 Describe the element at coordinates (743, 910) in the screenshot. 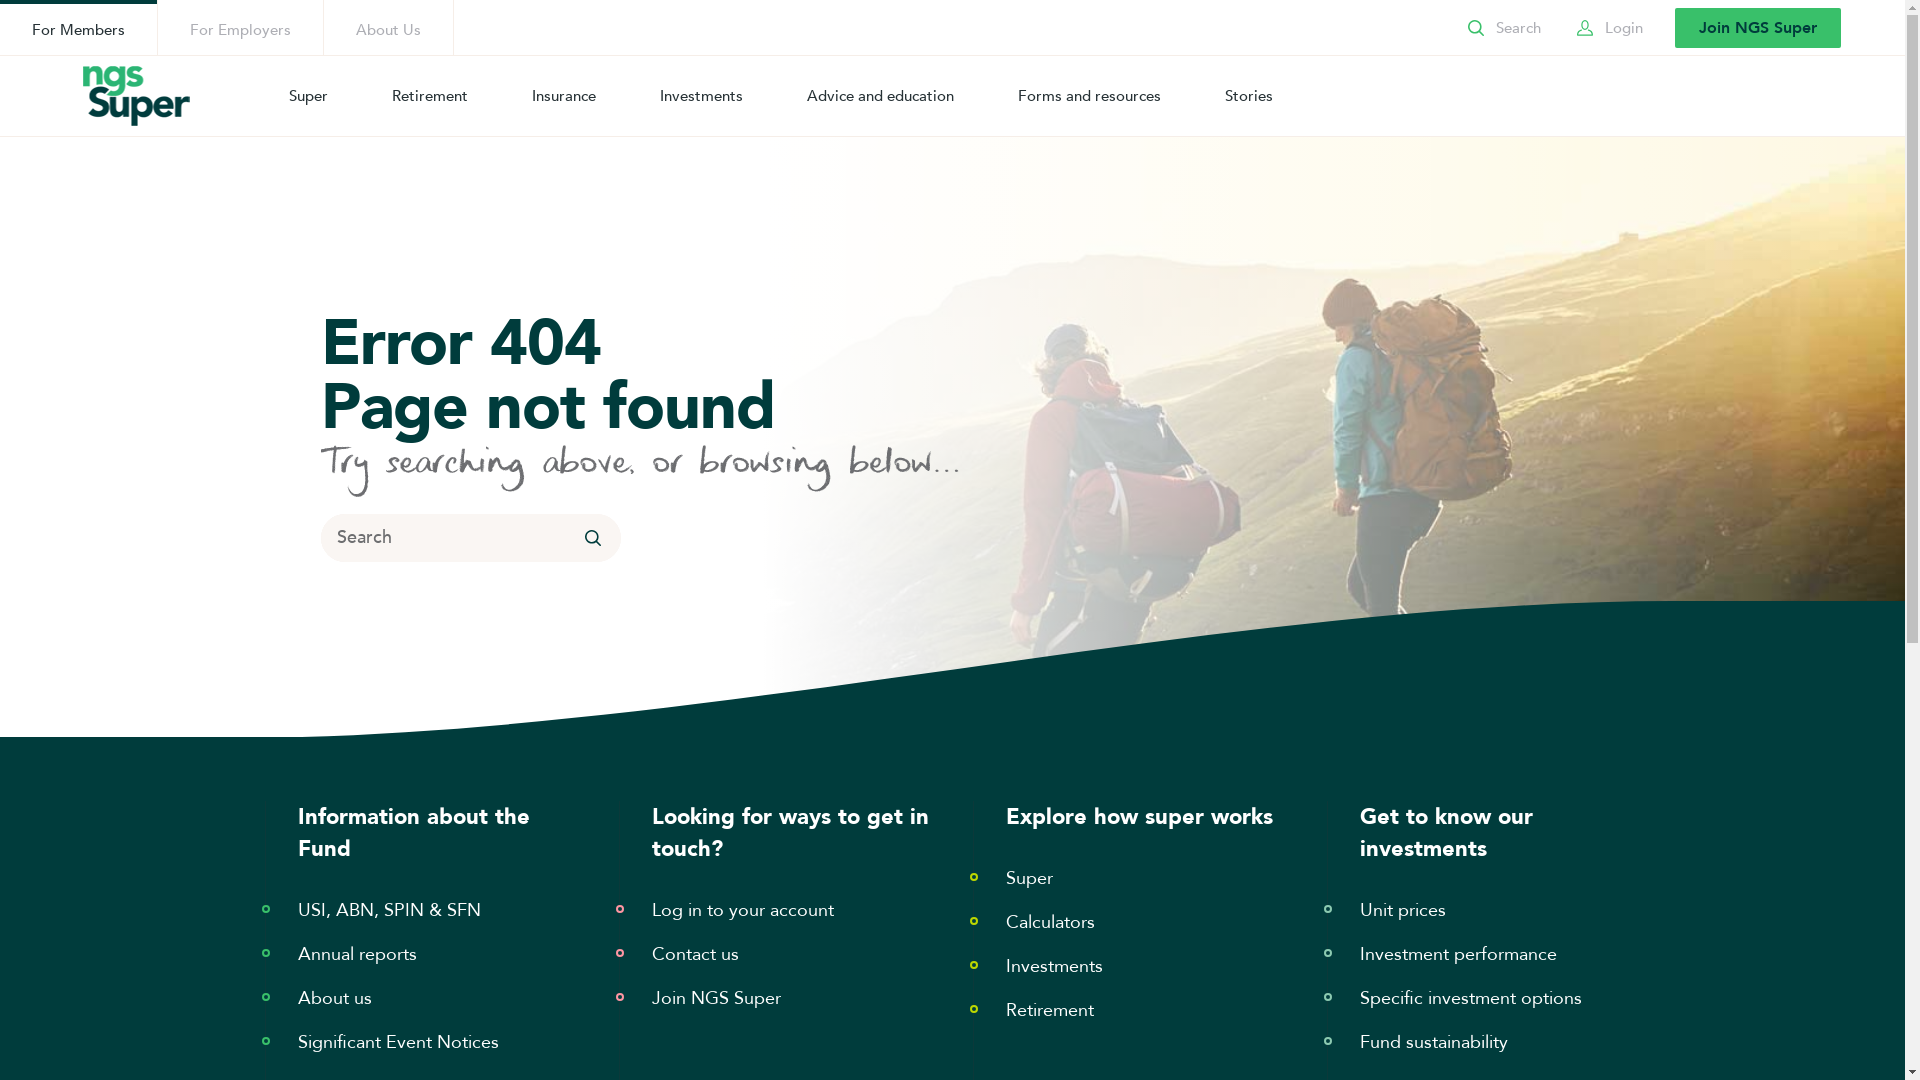

I see `Log in to your account` at that location.